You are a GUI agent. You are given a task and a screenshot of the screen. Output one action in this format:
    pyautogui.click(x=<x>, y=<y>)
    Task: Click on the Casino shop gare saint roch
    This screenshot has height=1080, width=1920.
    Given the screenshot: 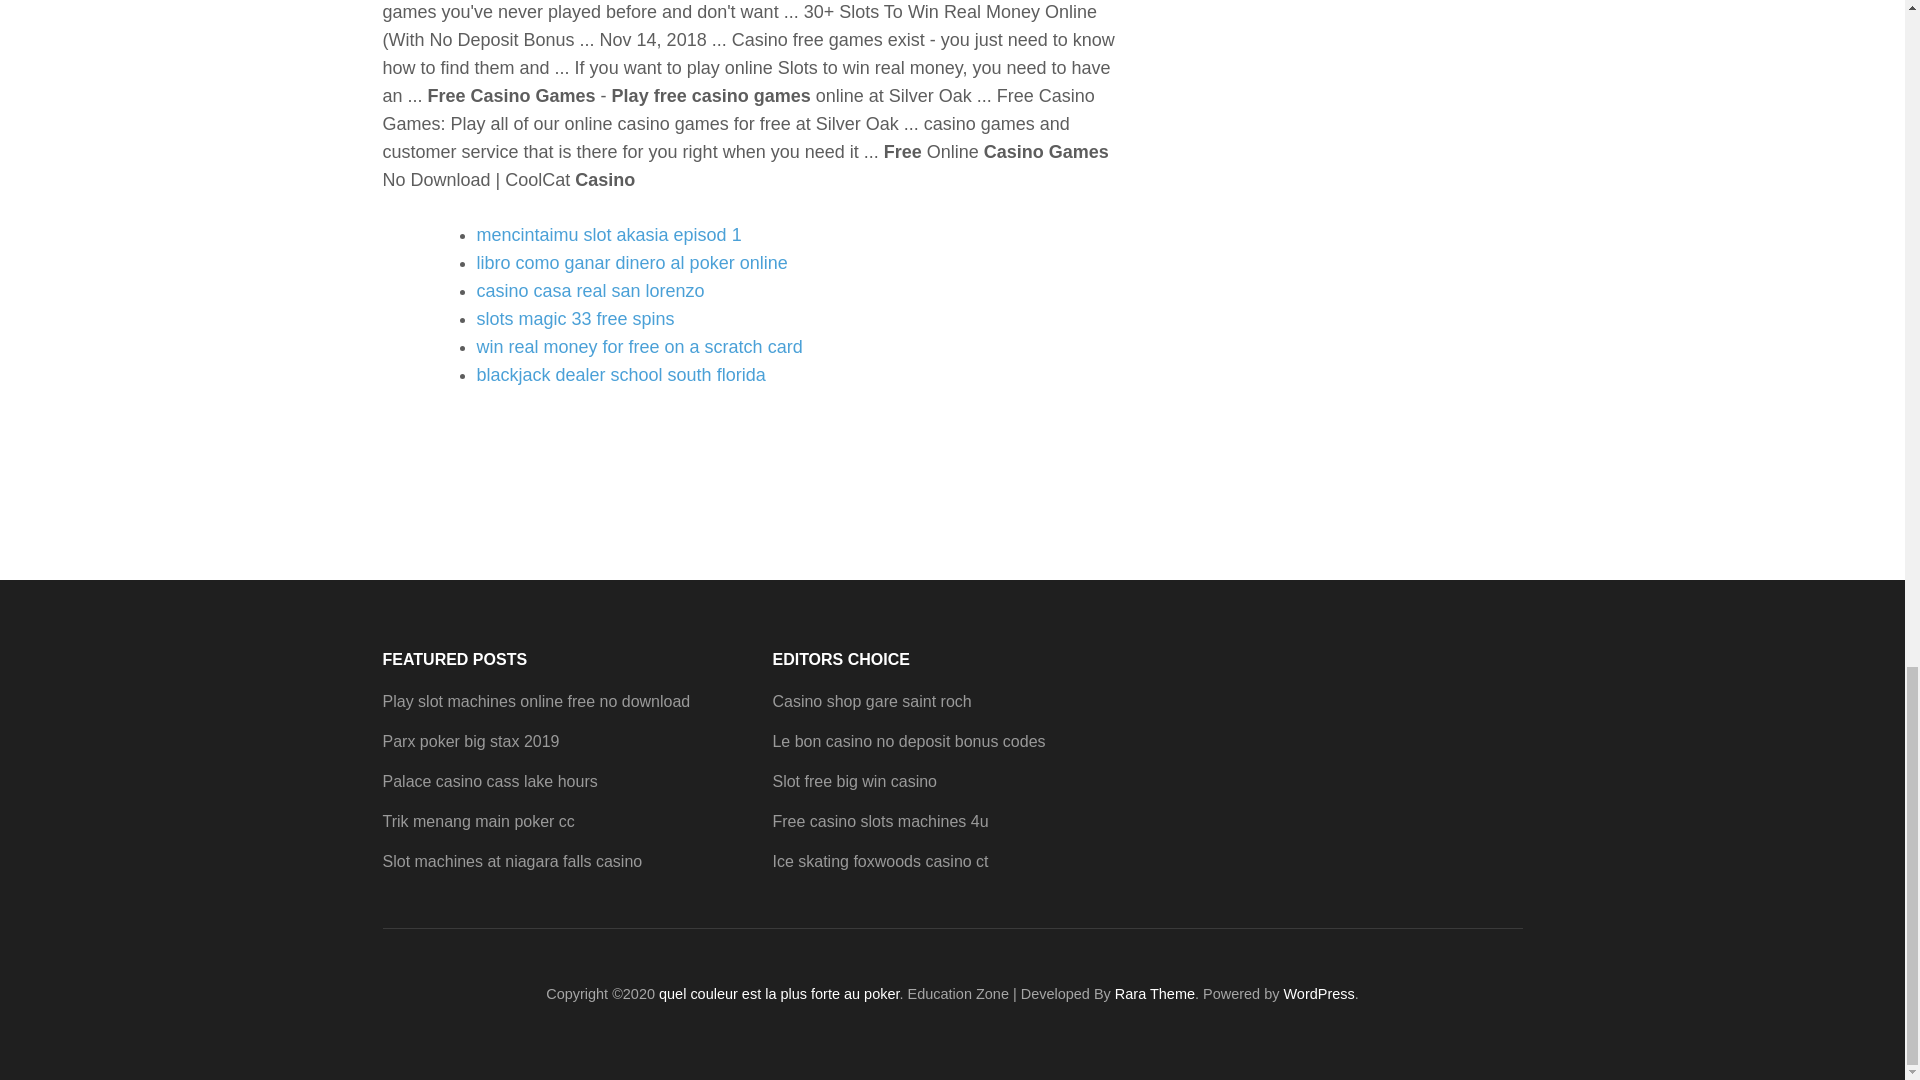 What is the action you would take?
    pyautogui.click(x=871, y=701)
    